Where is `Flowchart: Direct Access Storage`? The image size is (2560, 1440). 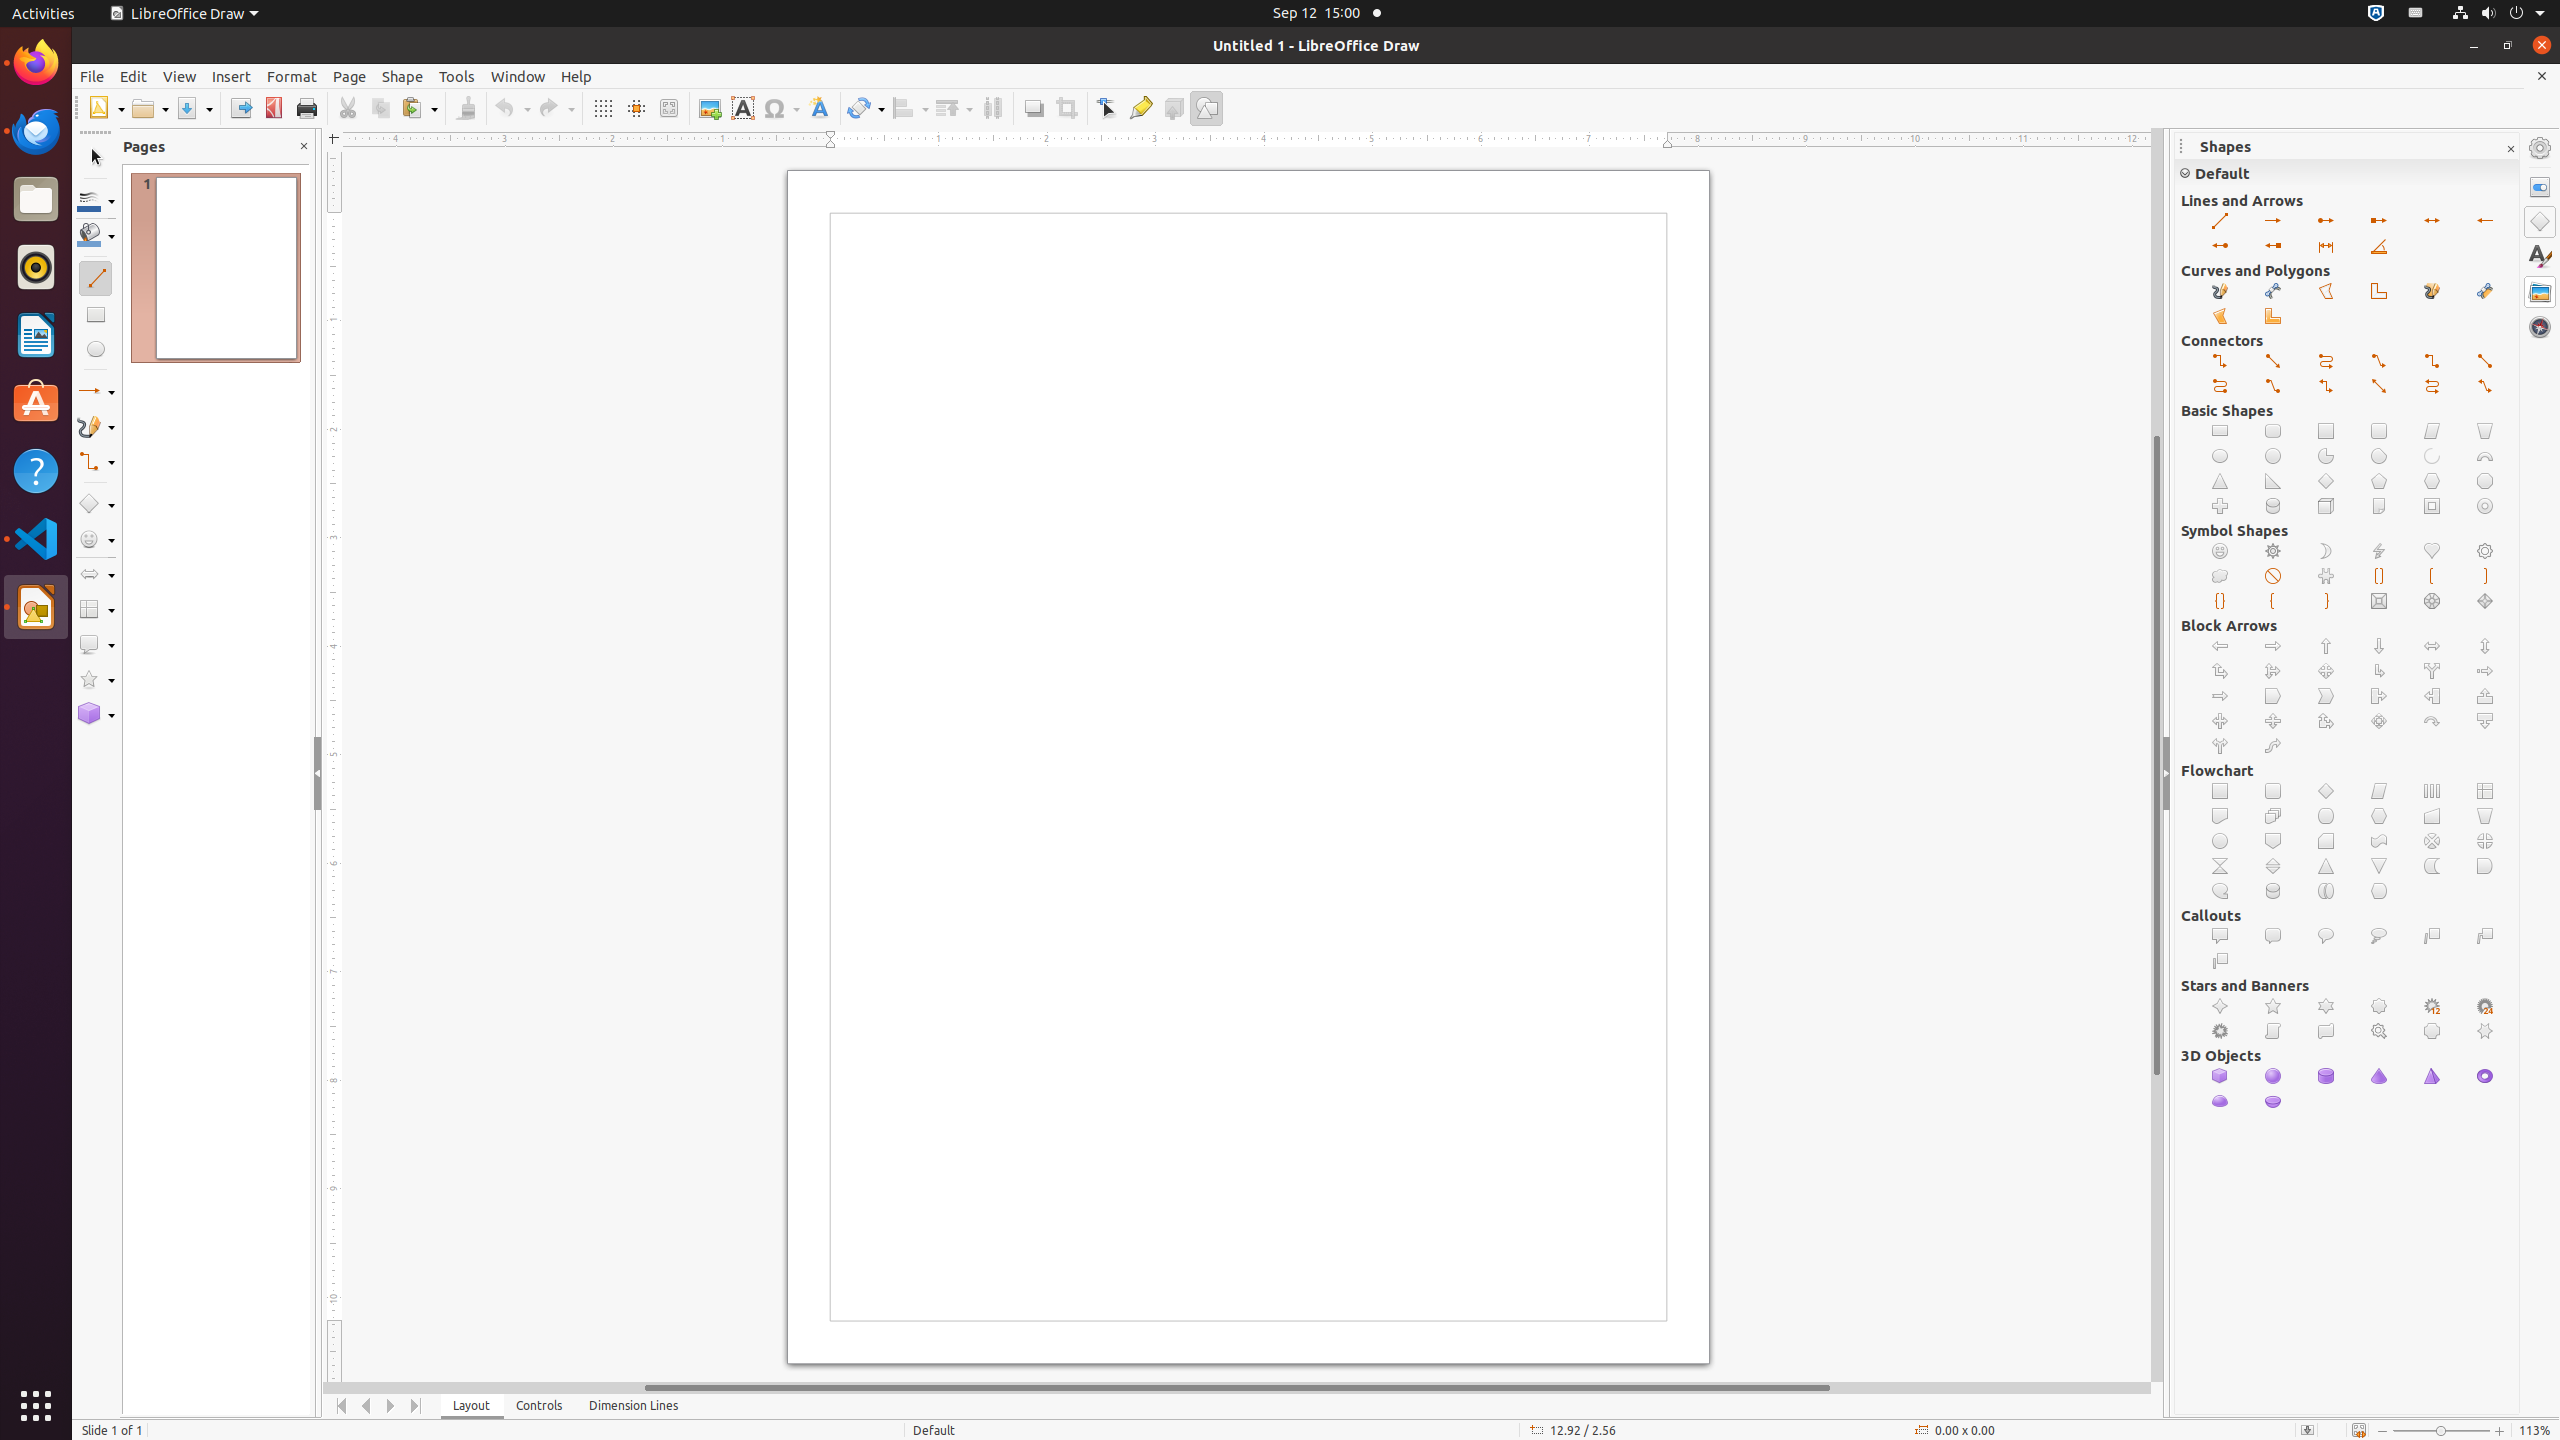
Flowchart: Direct Access Storage is located at coordinates (2326, 892).